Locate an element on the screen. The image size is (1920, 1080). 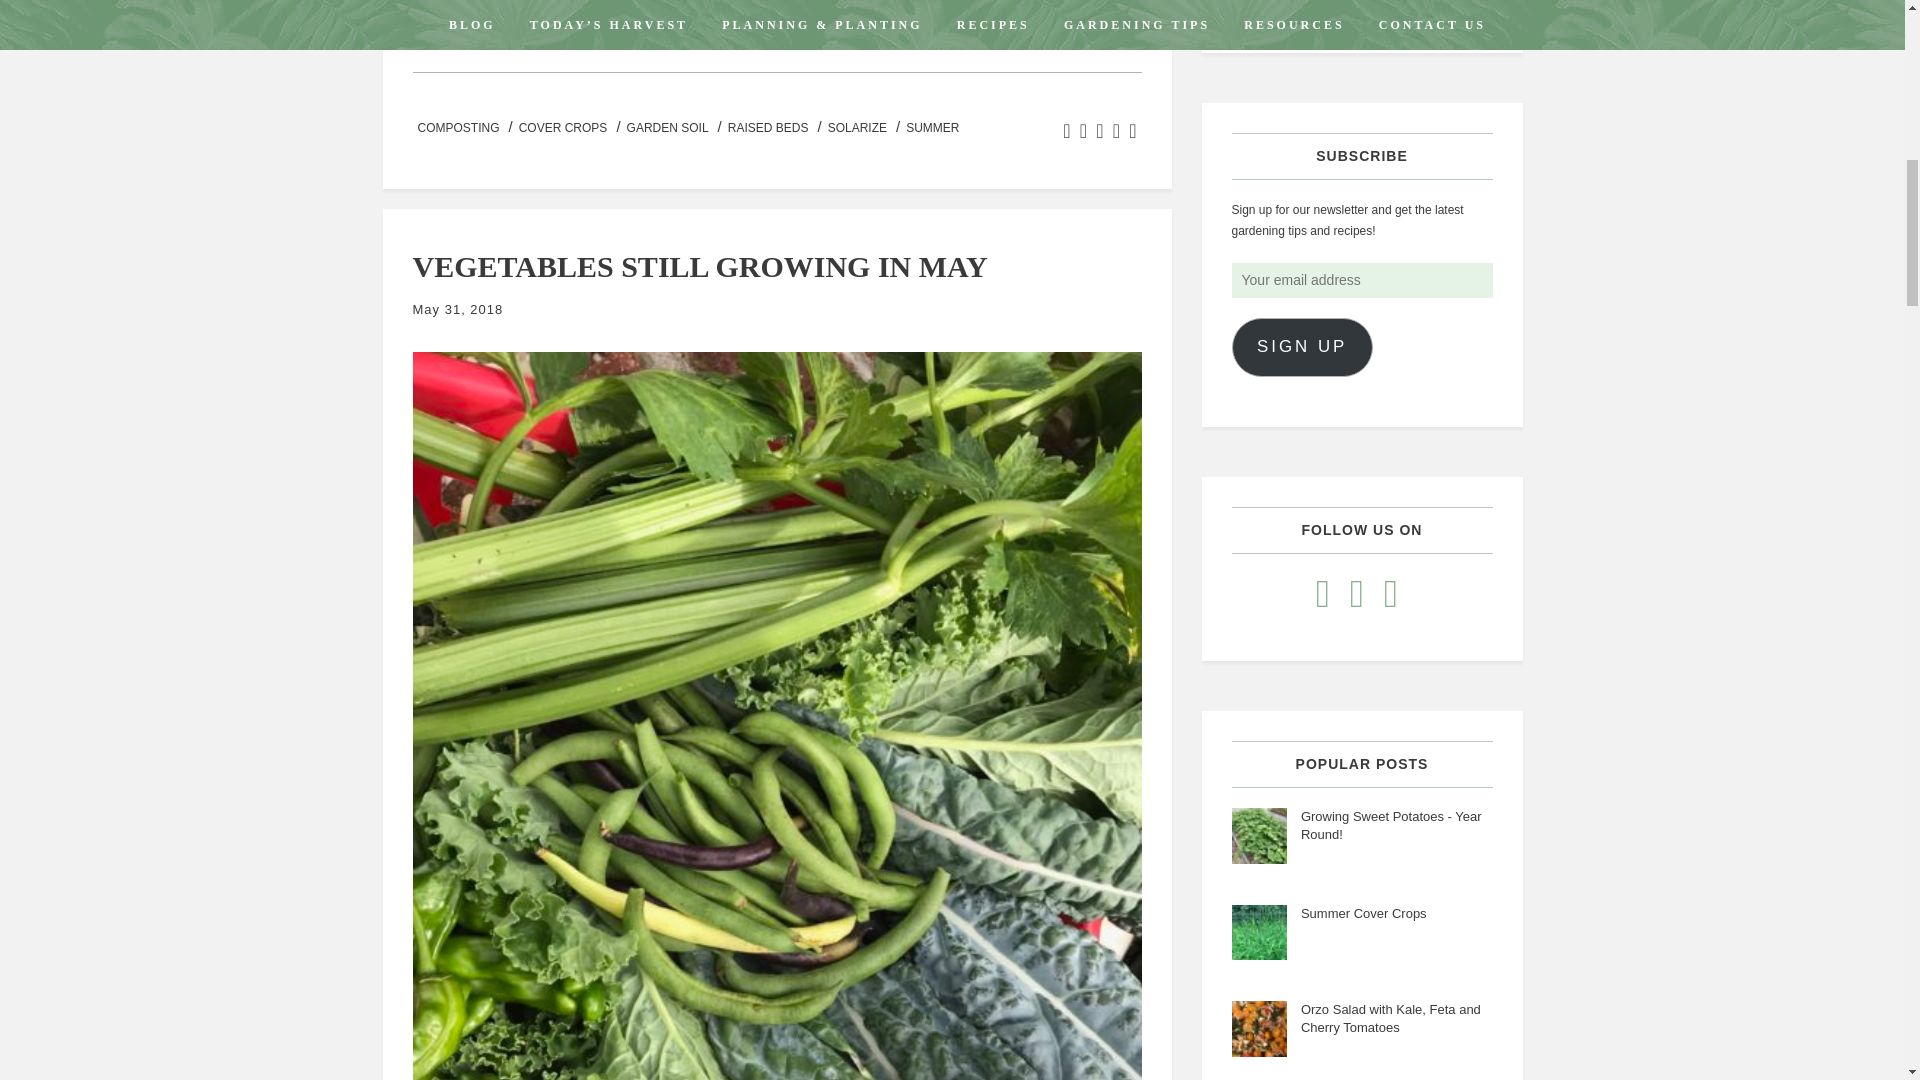
SUMMER is located at coordinates (932, 128).